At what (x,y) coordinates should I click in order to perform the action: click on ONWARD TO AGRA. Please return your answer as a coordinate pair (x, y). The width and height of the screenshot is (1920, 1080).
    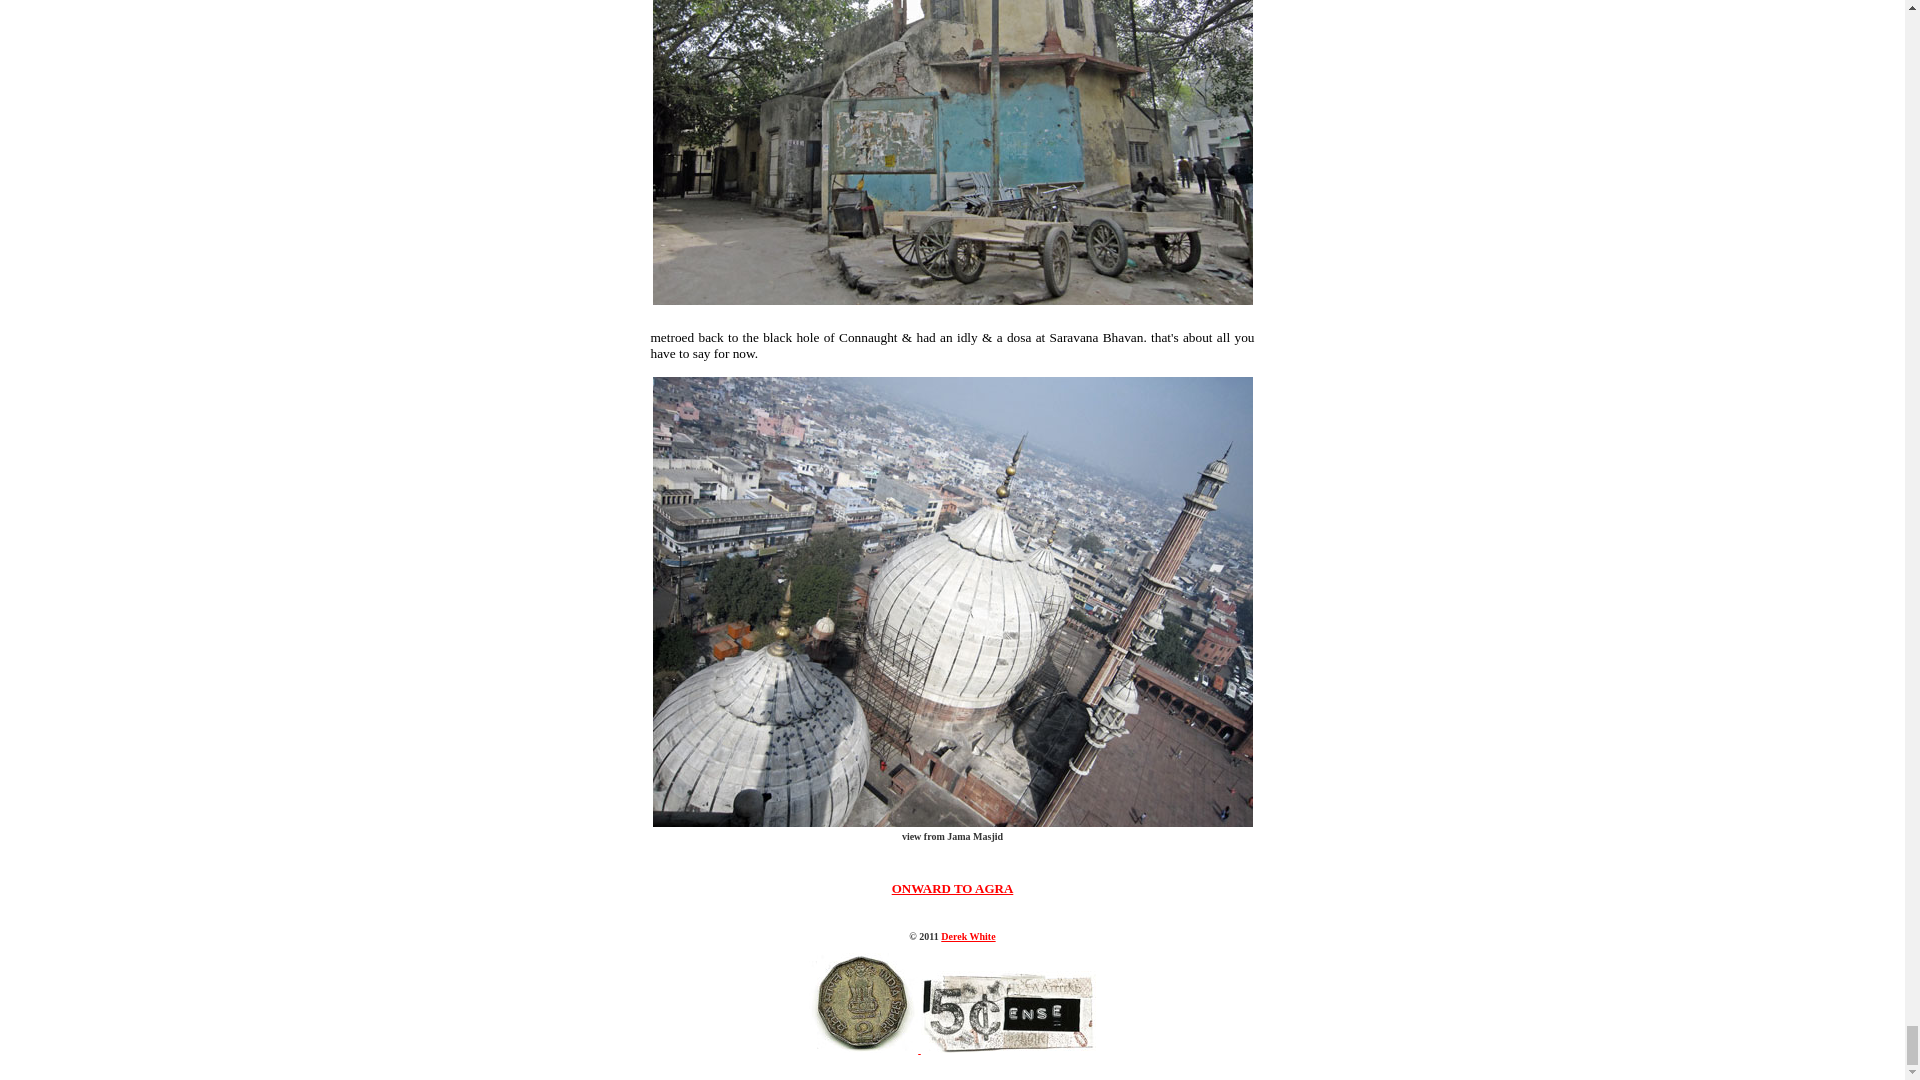
    Looking at the image, I should click on (952, 888).